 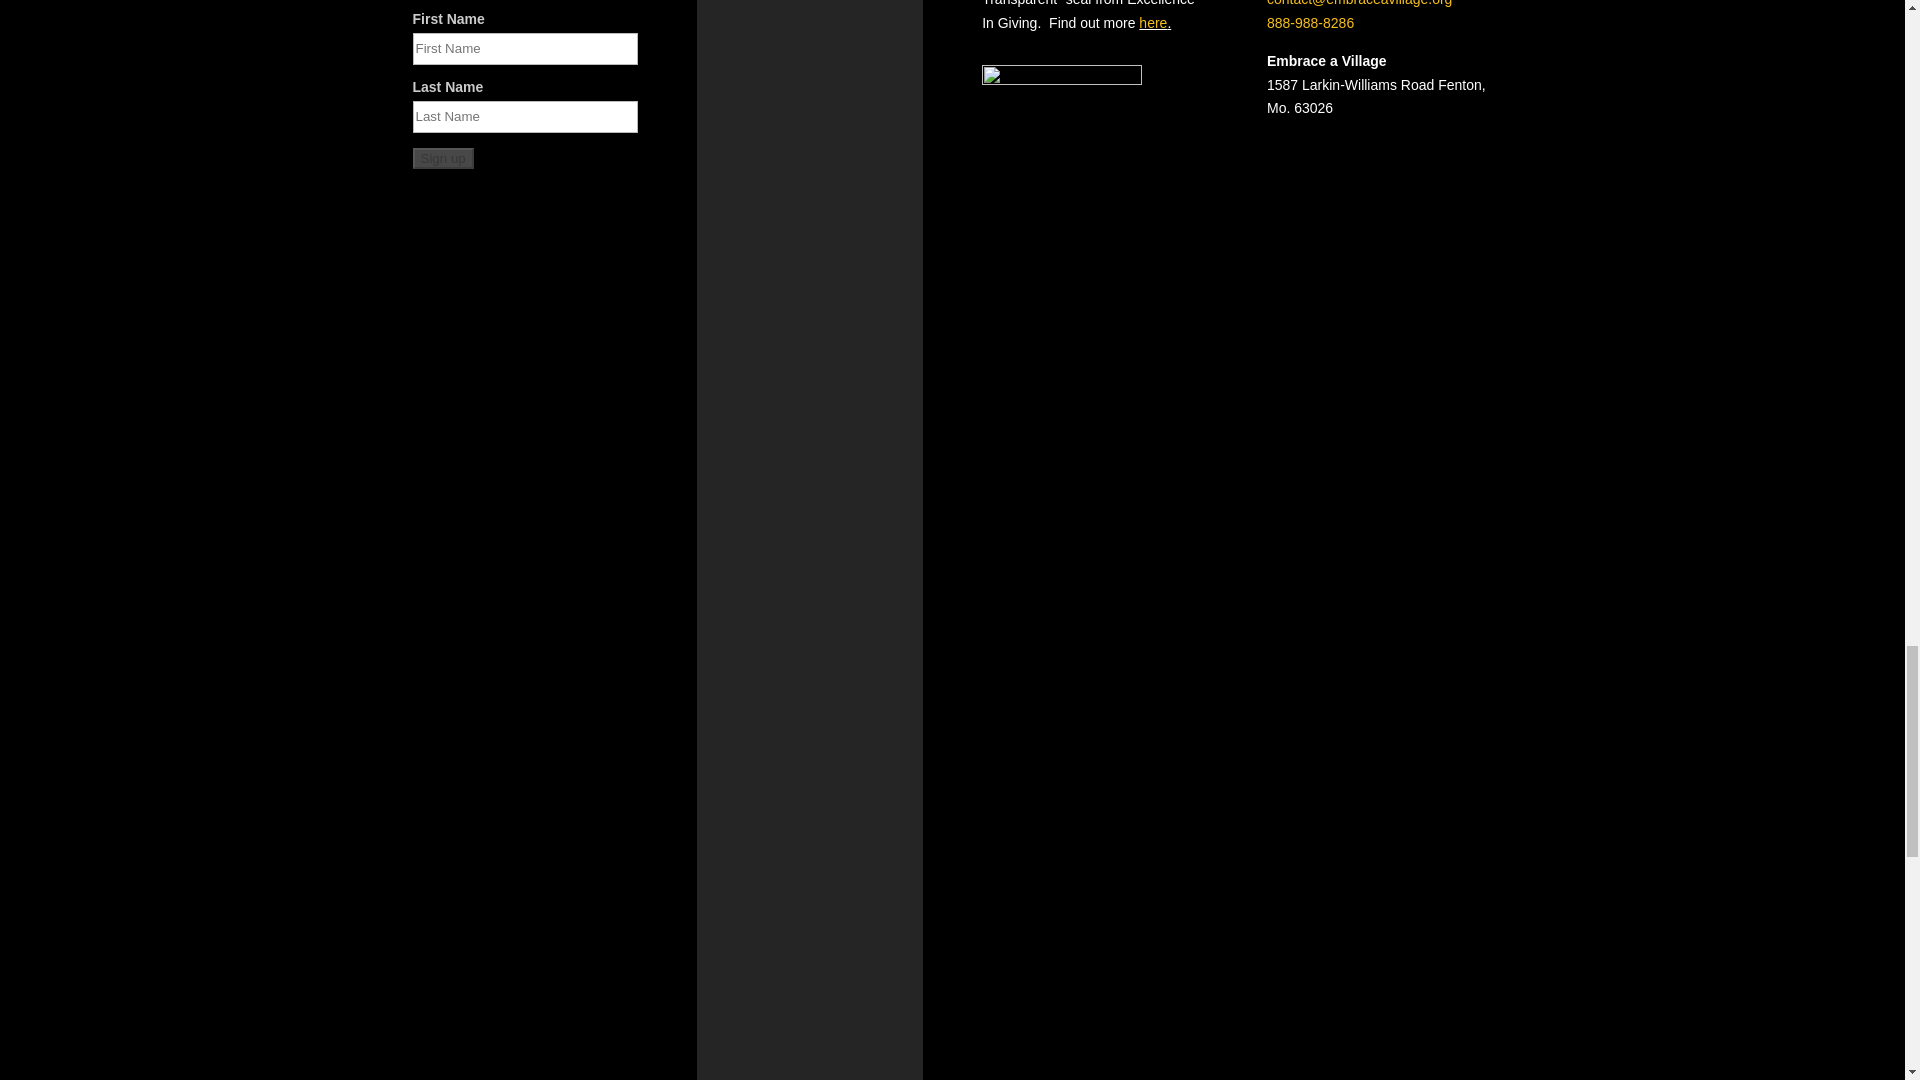 What do you see at coordinates (1152, 23) in the screenshot?
I see `here` at bounding box center [1152, 23].